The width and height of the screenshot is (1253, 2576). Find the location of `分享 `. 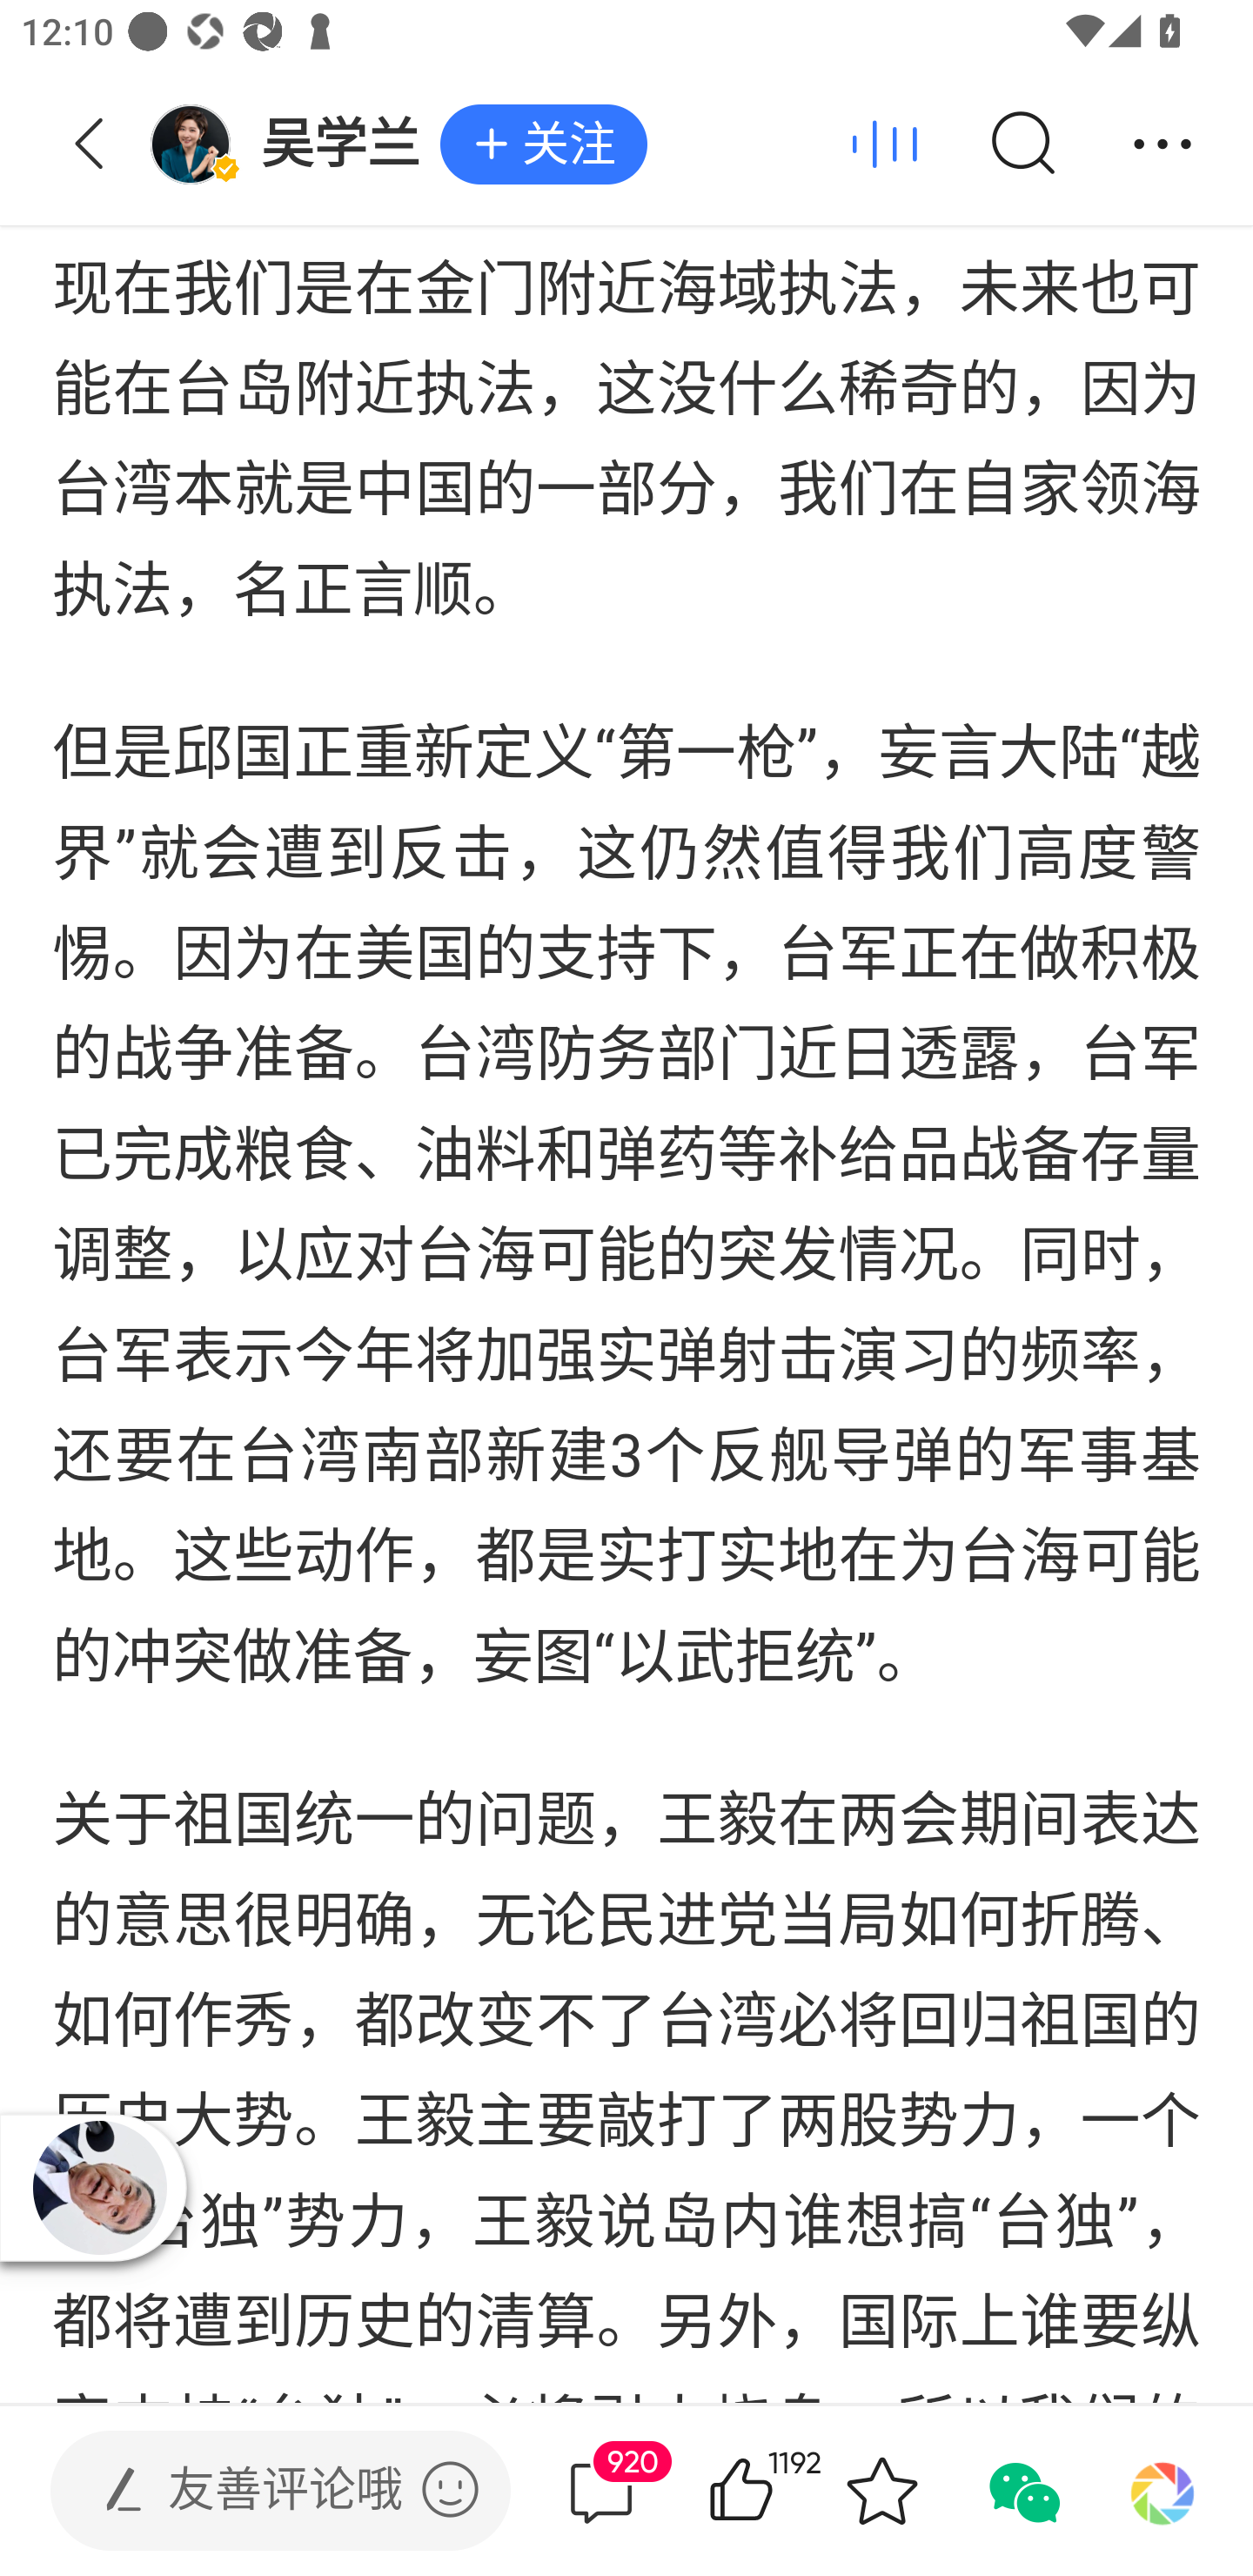

分享  is located at coordinates (1163, 144).